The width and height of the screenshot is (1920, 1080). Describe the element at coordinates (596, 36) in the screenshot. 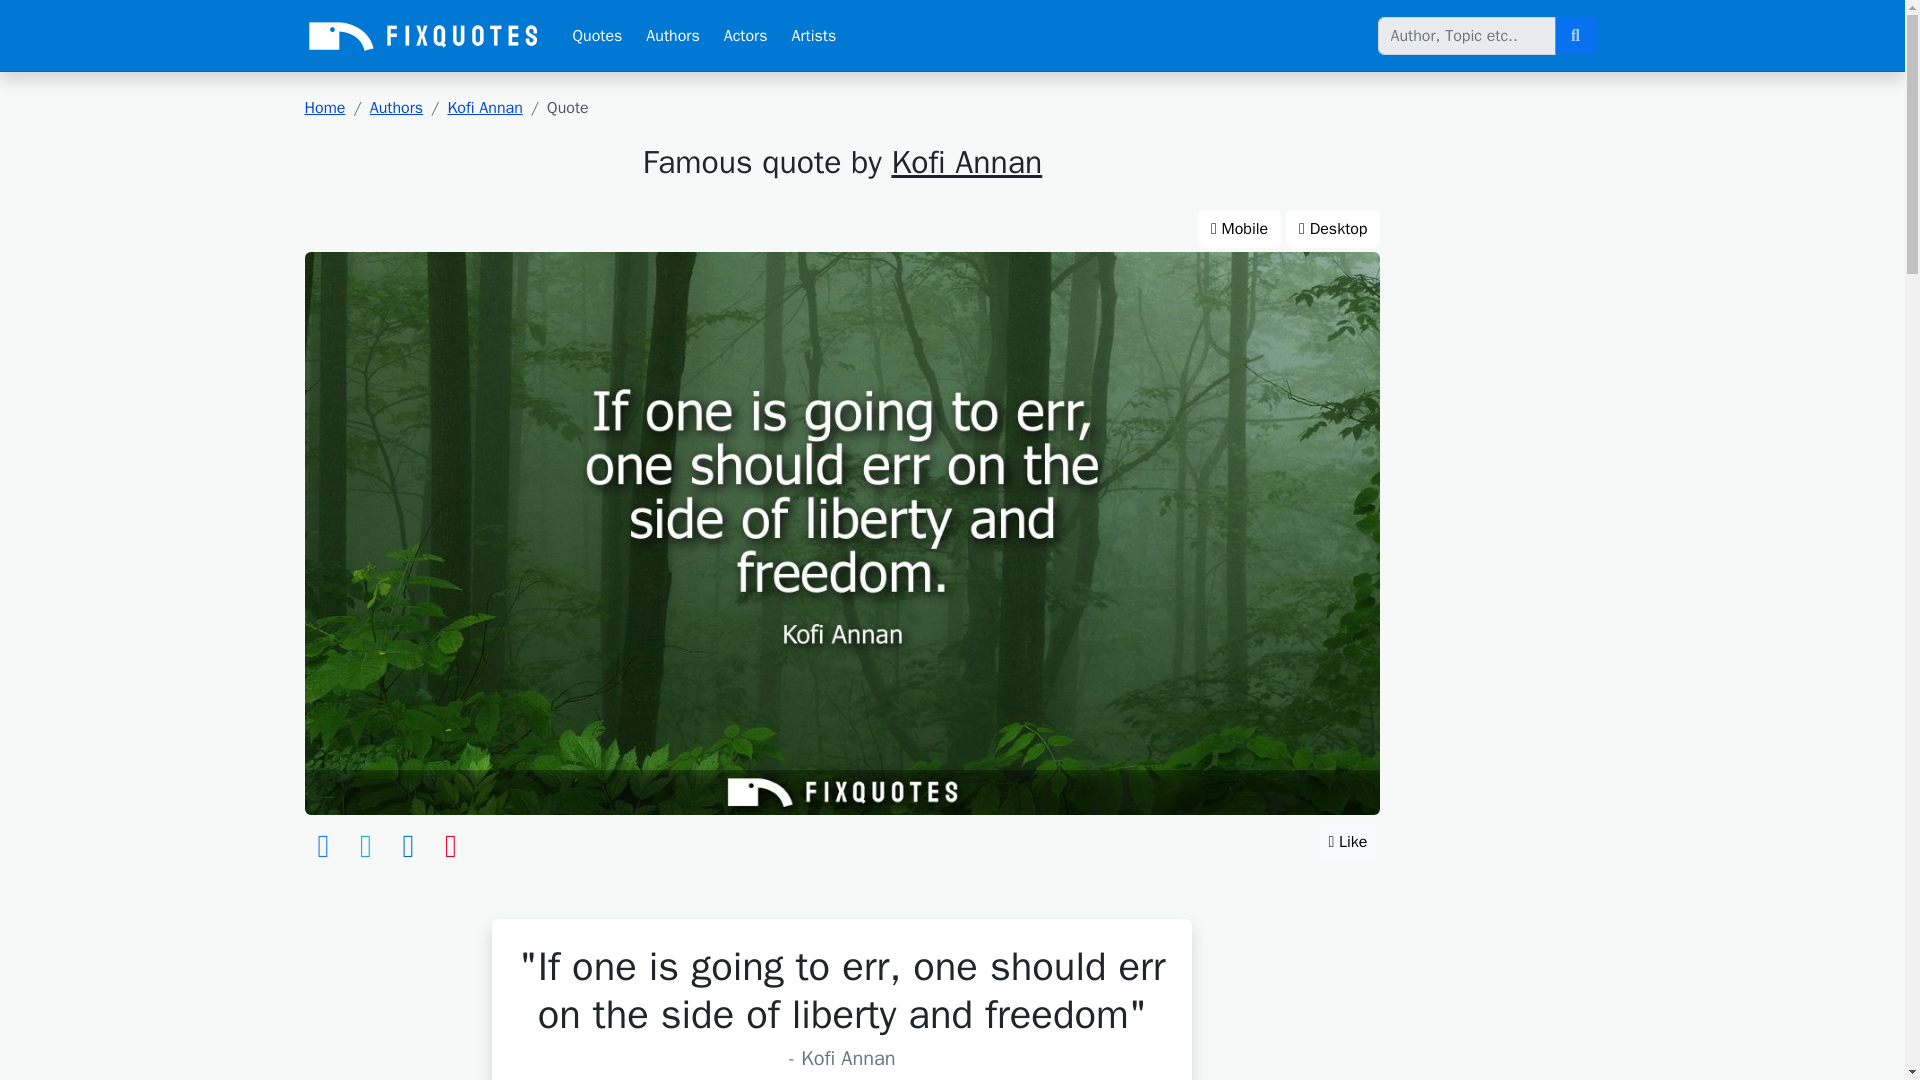

I see `Quotes` at that location.